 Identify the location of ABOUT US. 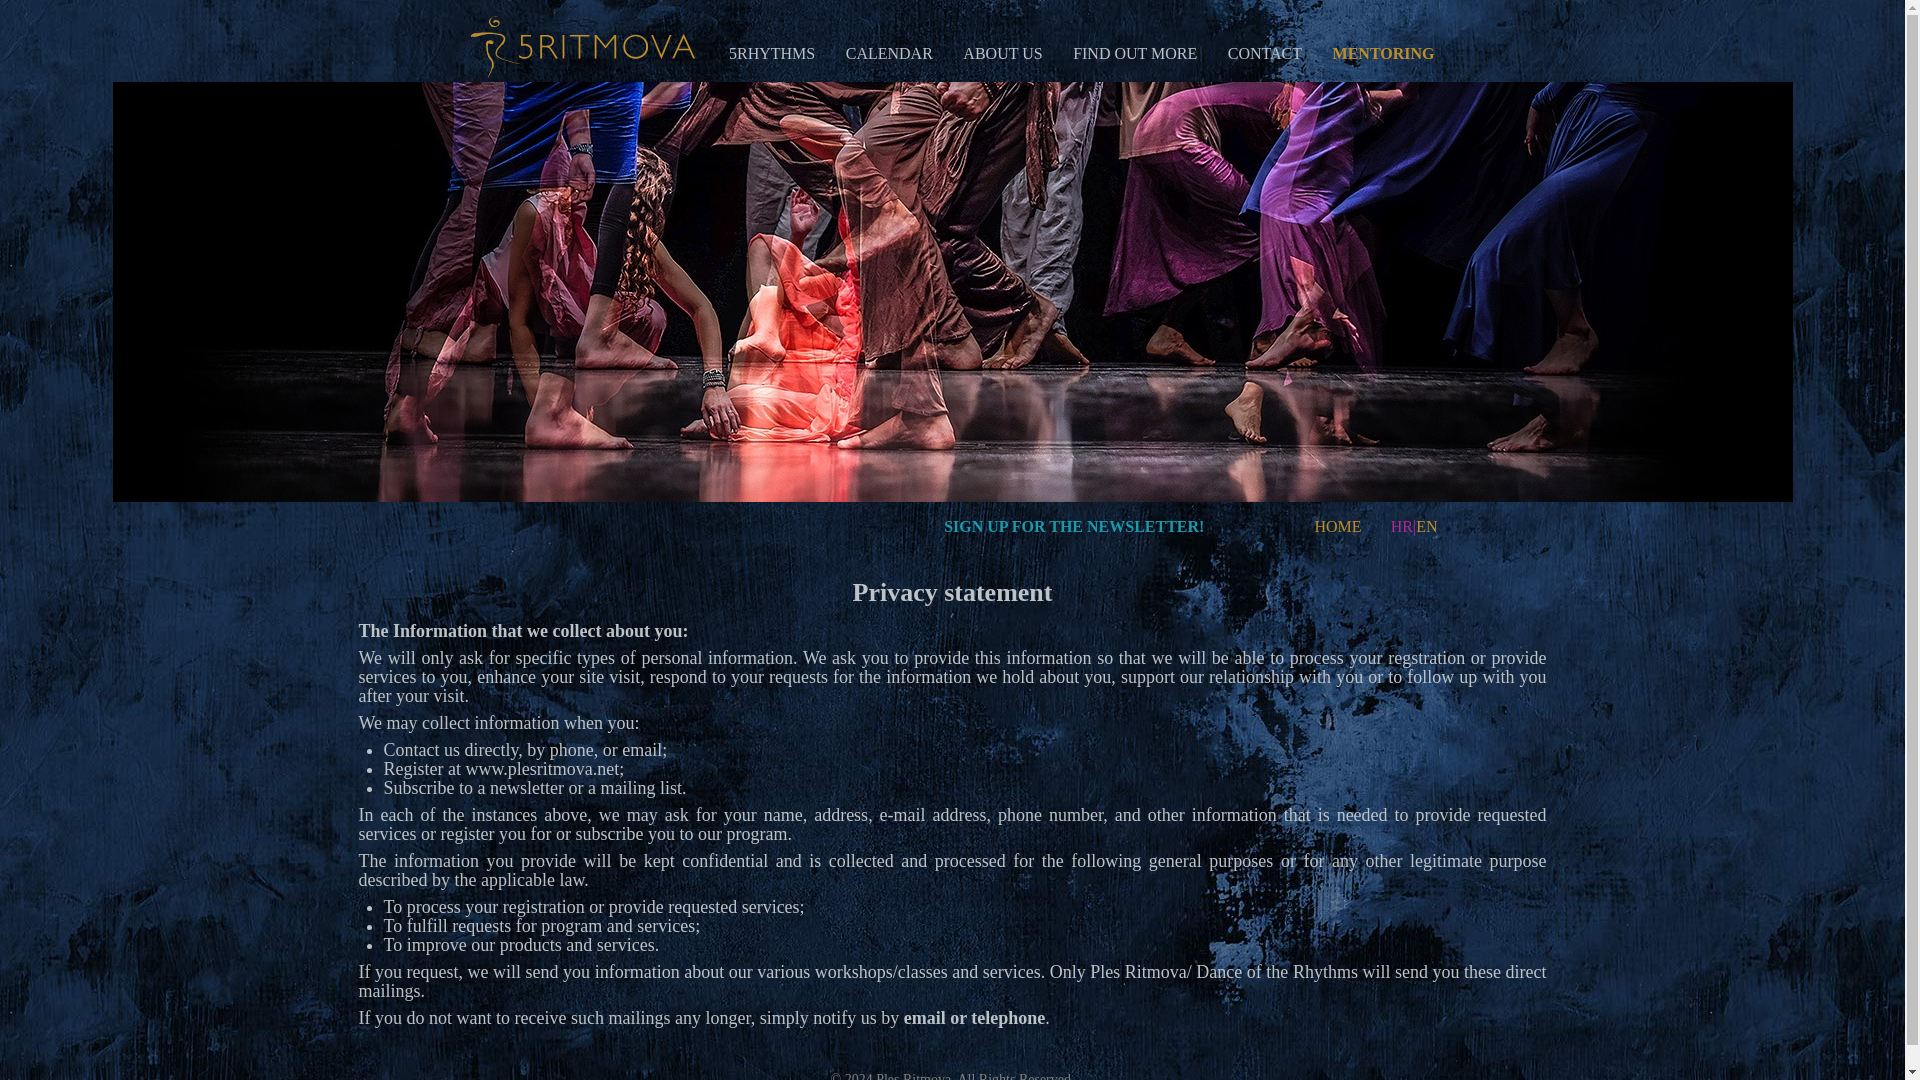
(1002, 53).